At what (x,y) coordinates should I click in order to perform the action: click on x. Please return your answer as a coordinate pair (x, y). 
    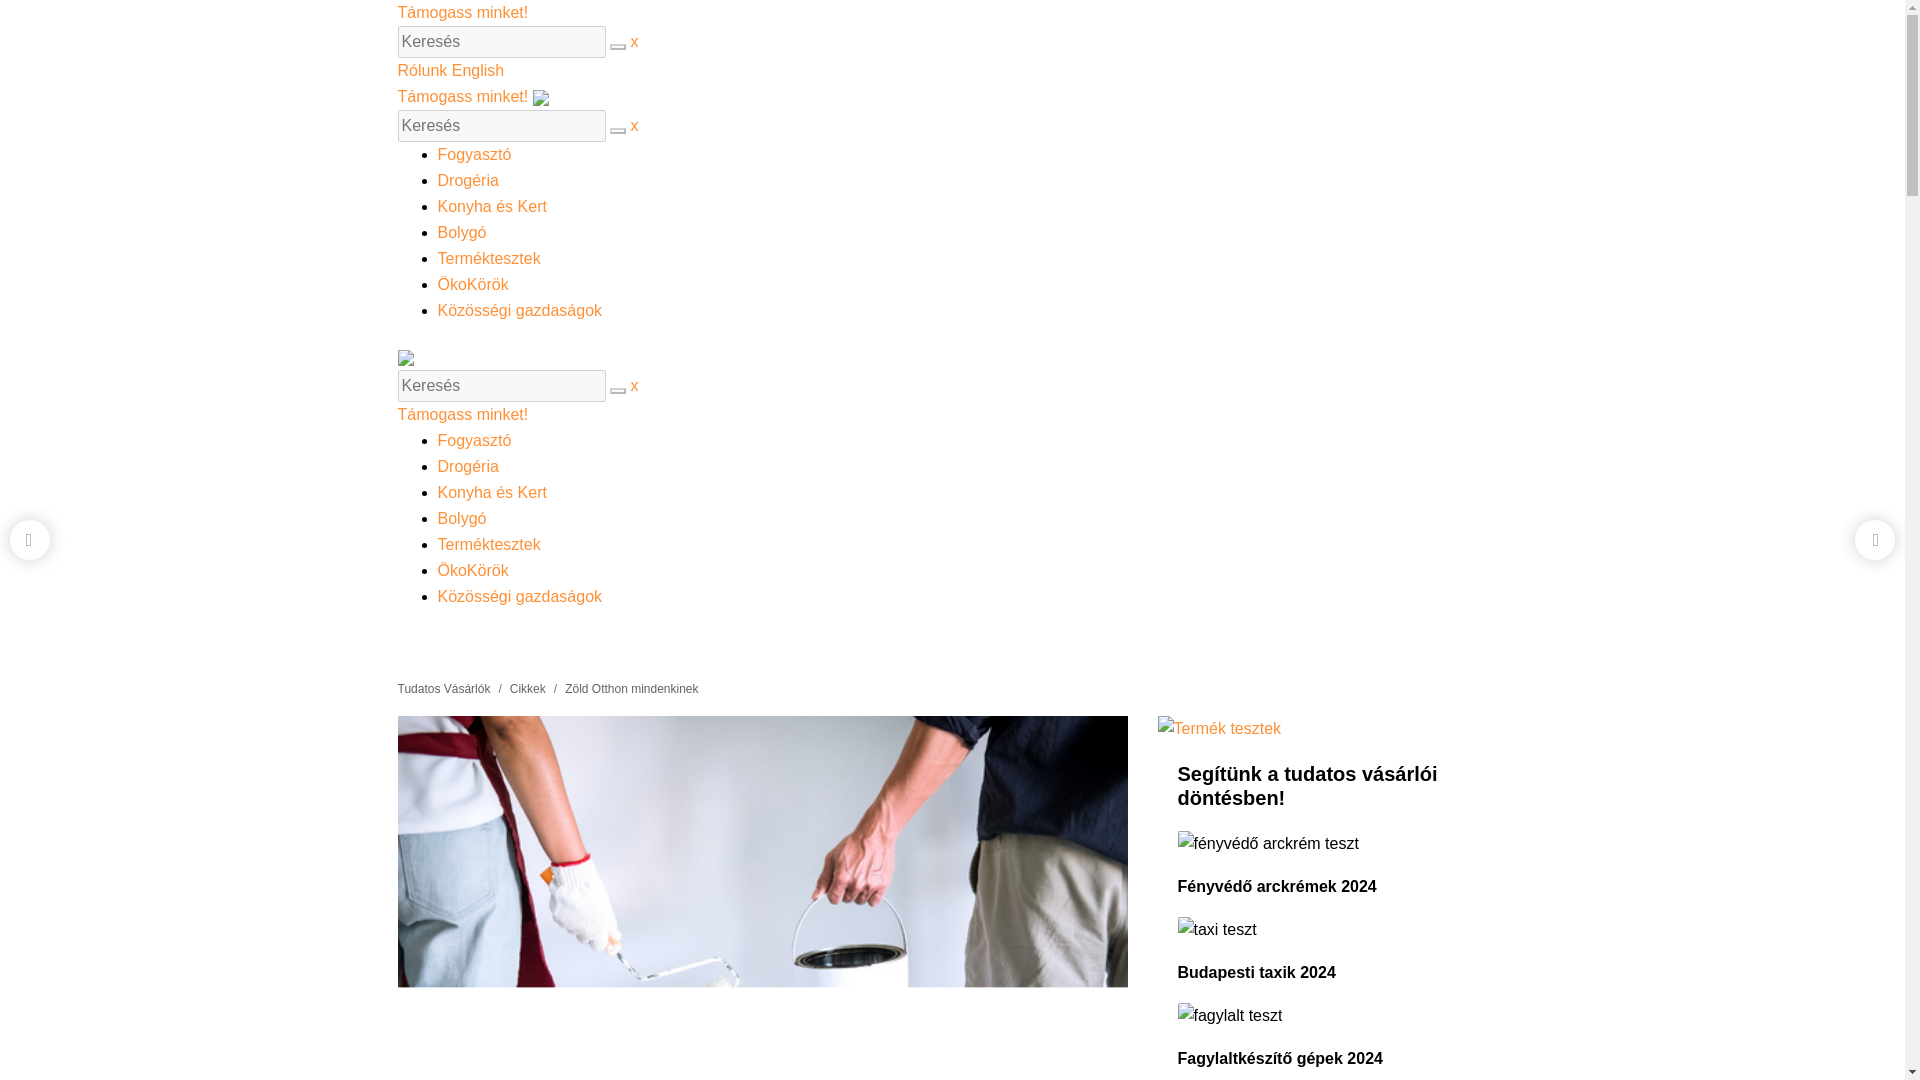
    Looking at the image, I should click on (952, 42).